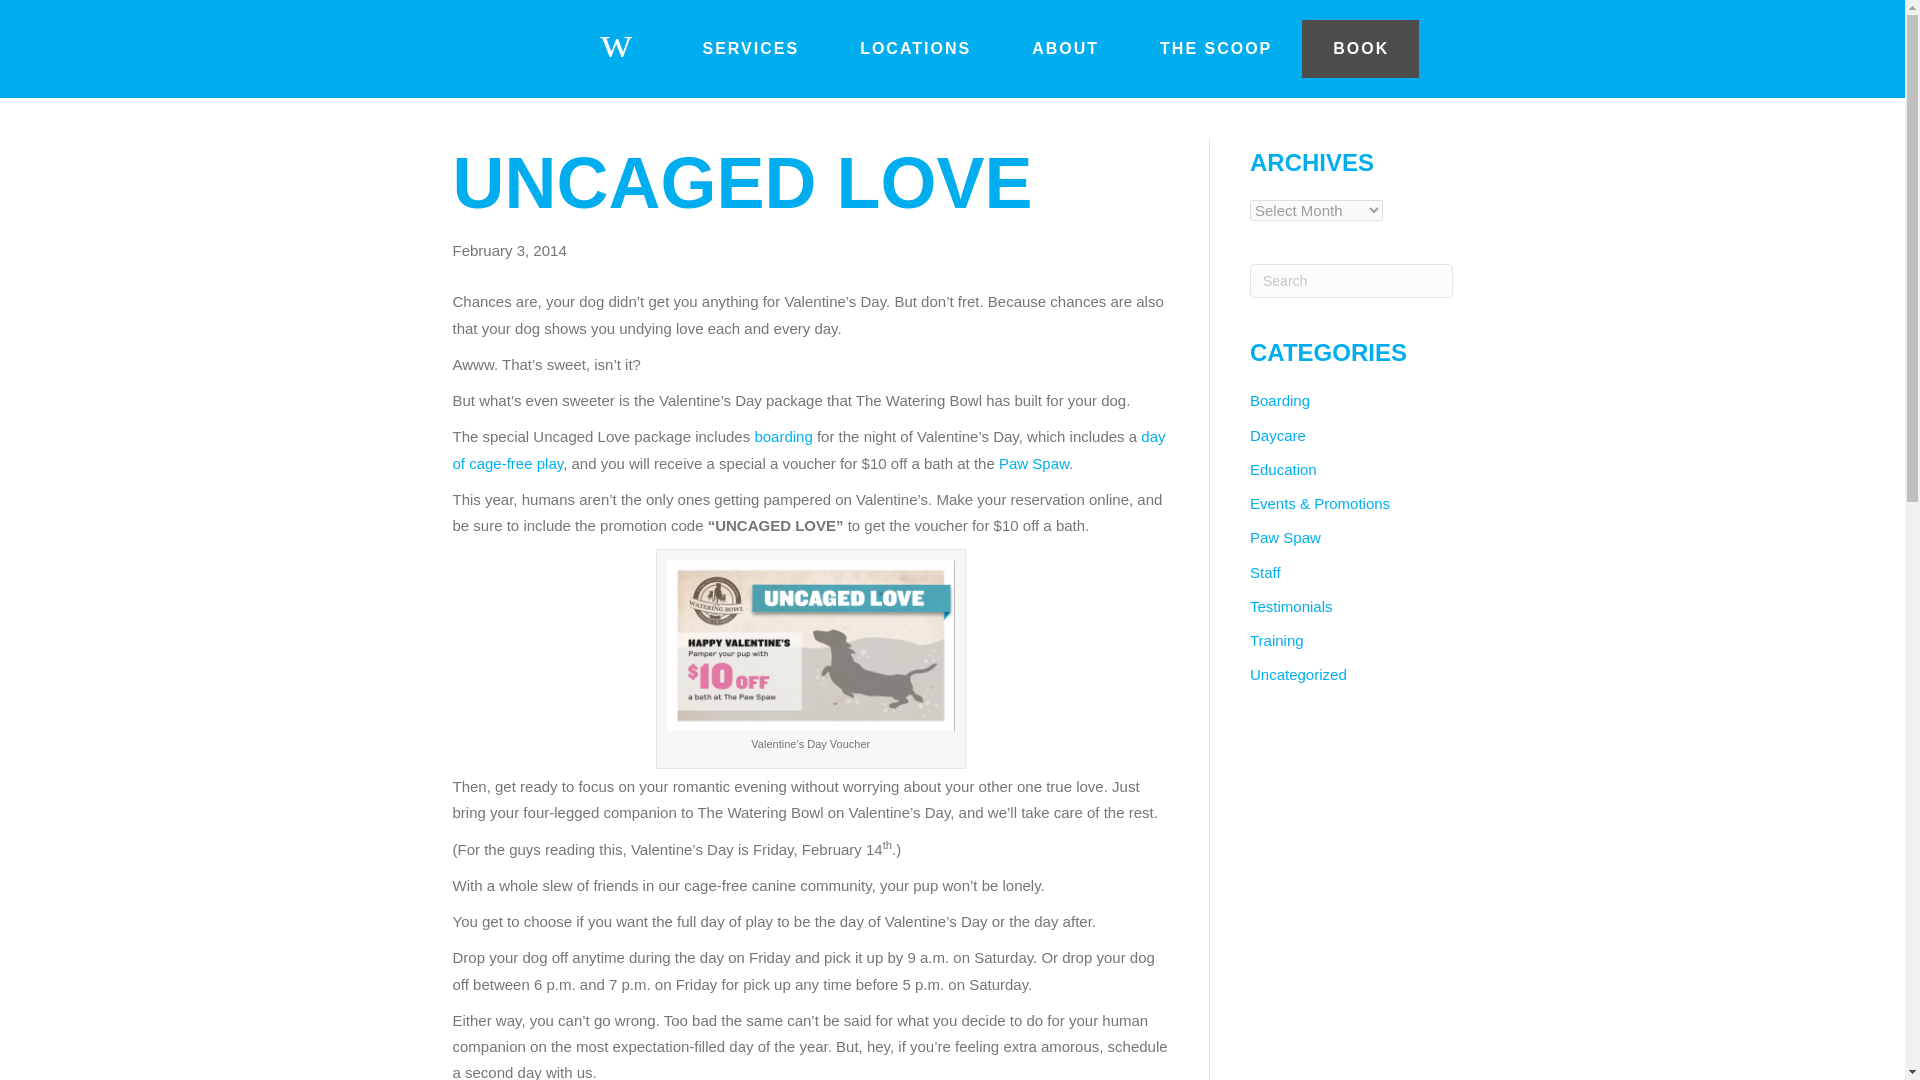 The height and width of the screenshot is (1080, 1920). What do you see at coordinates (1216, 48) in the screenshot?
I see `THE SCOOP` at bounding box center [1216, 48].